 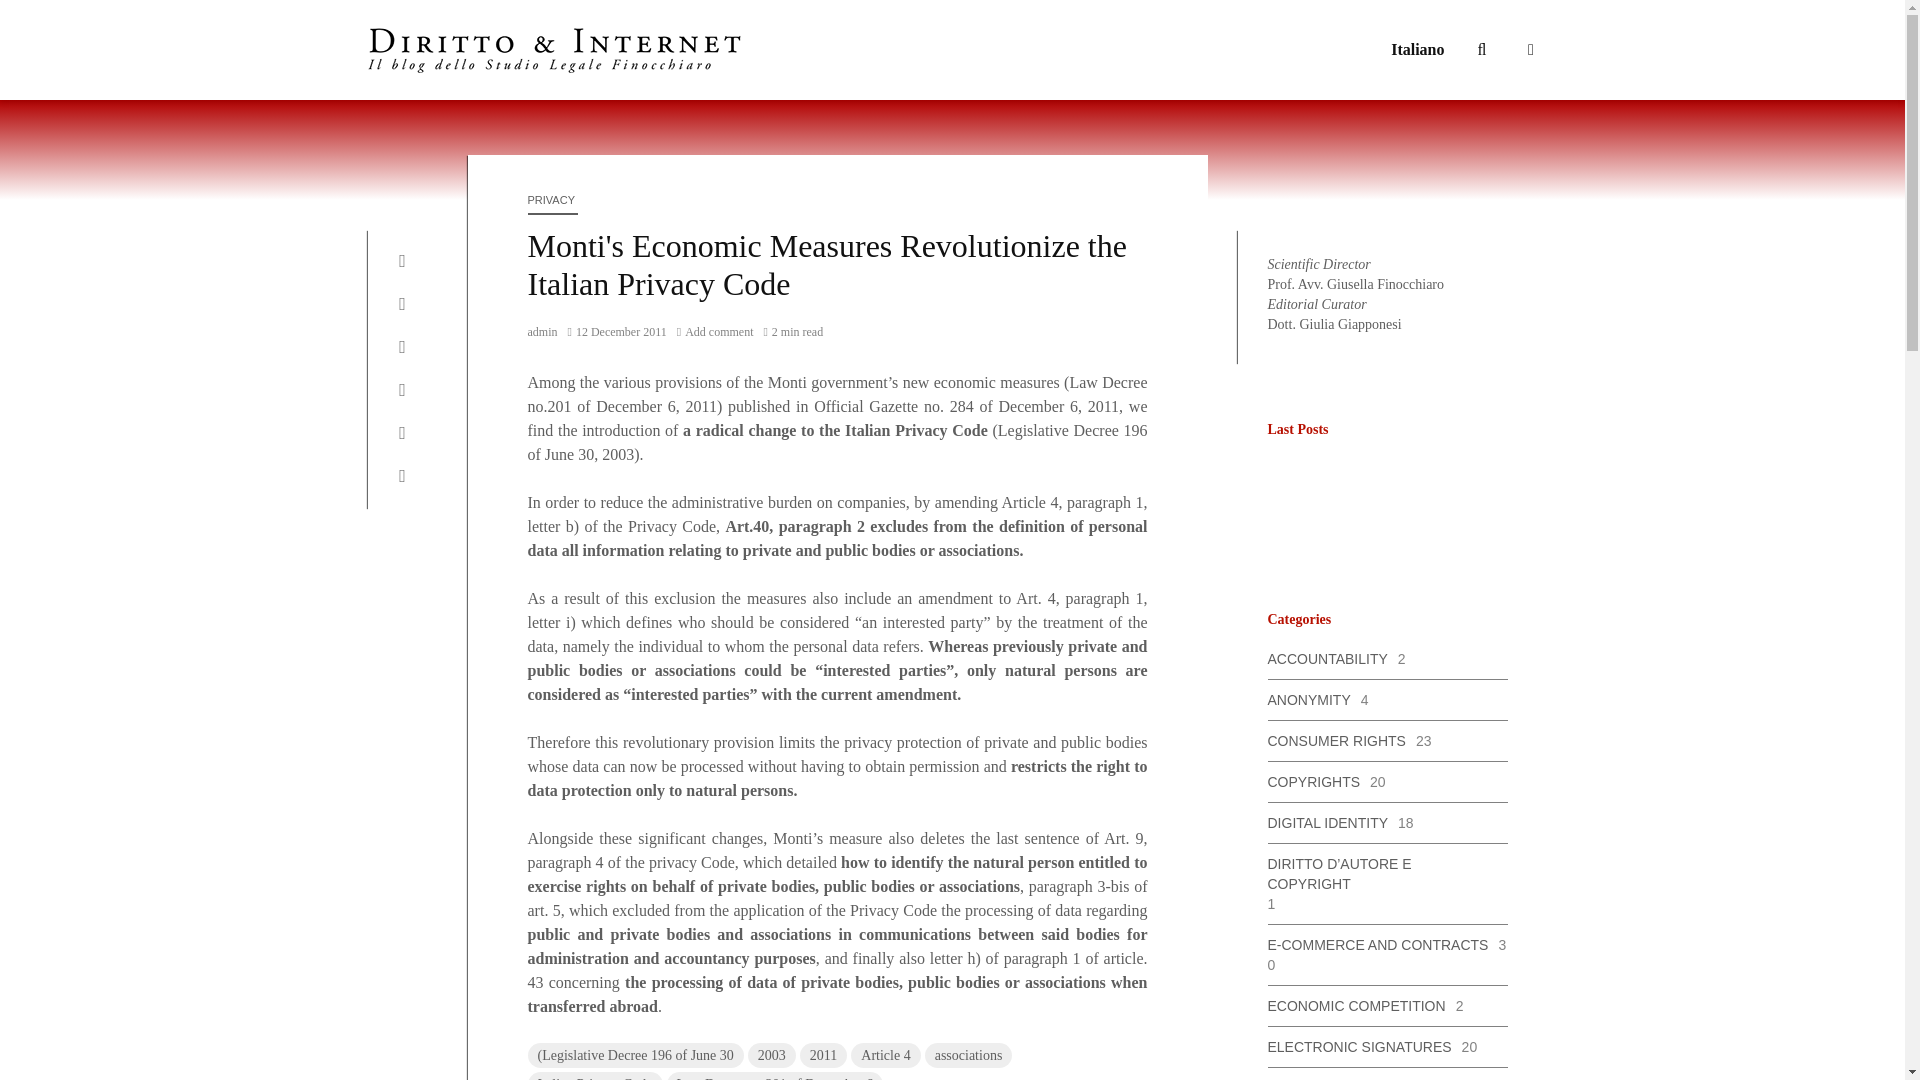 I want to click on 2003, so click(x=772, y=1056).